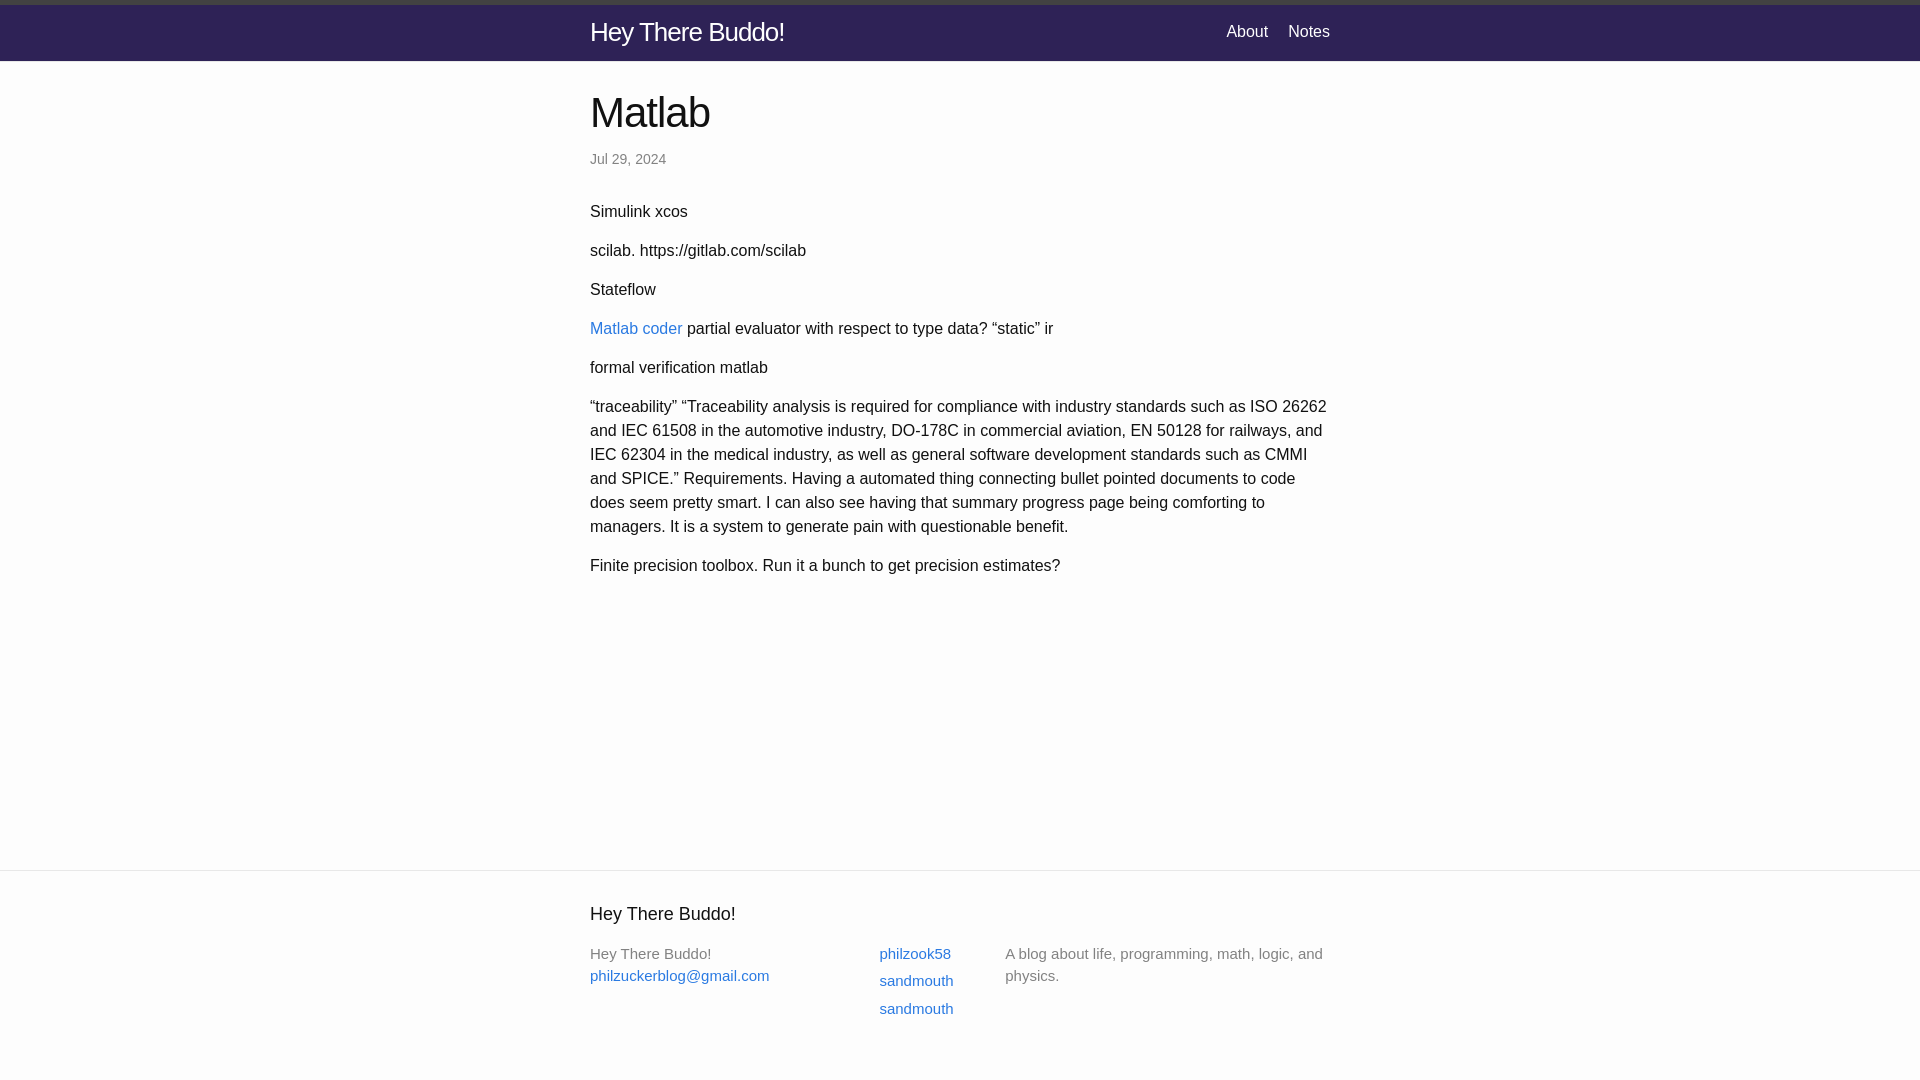 Image resolution: width=1920 pixels, height=1080 pixels. I want to click on sandmouth, so click(903, 1008).